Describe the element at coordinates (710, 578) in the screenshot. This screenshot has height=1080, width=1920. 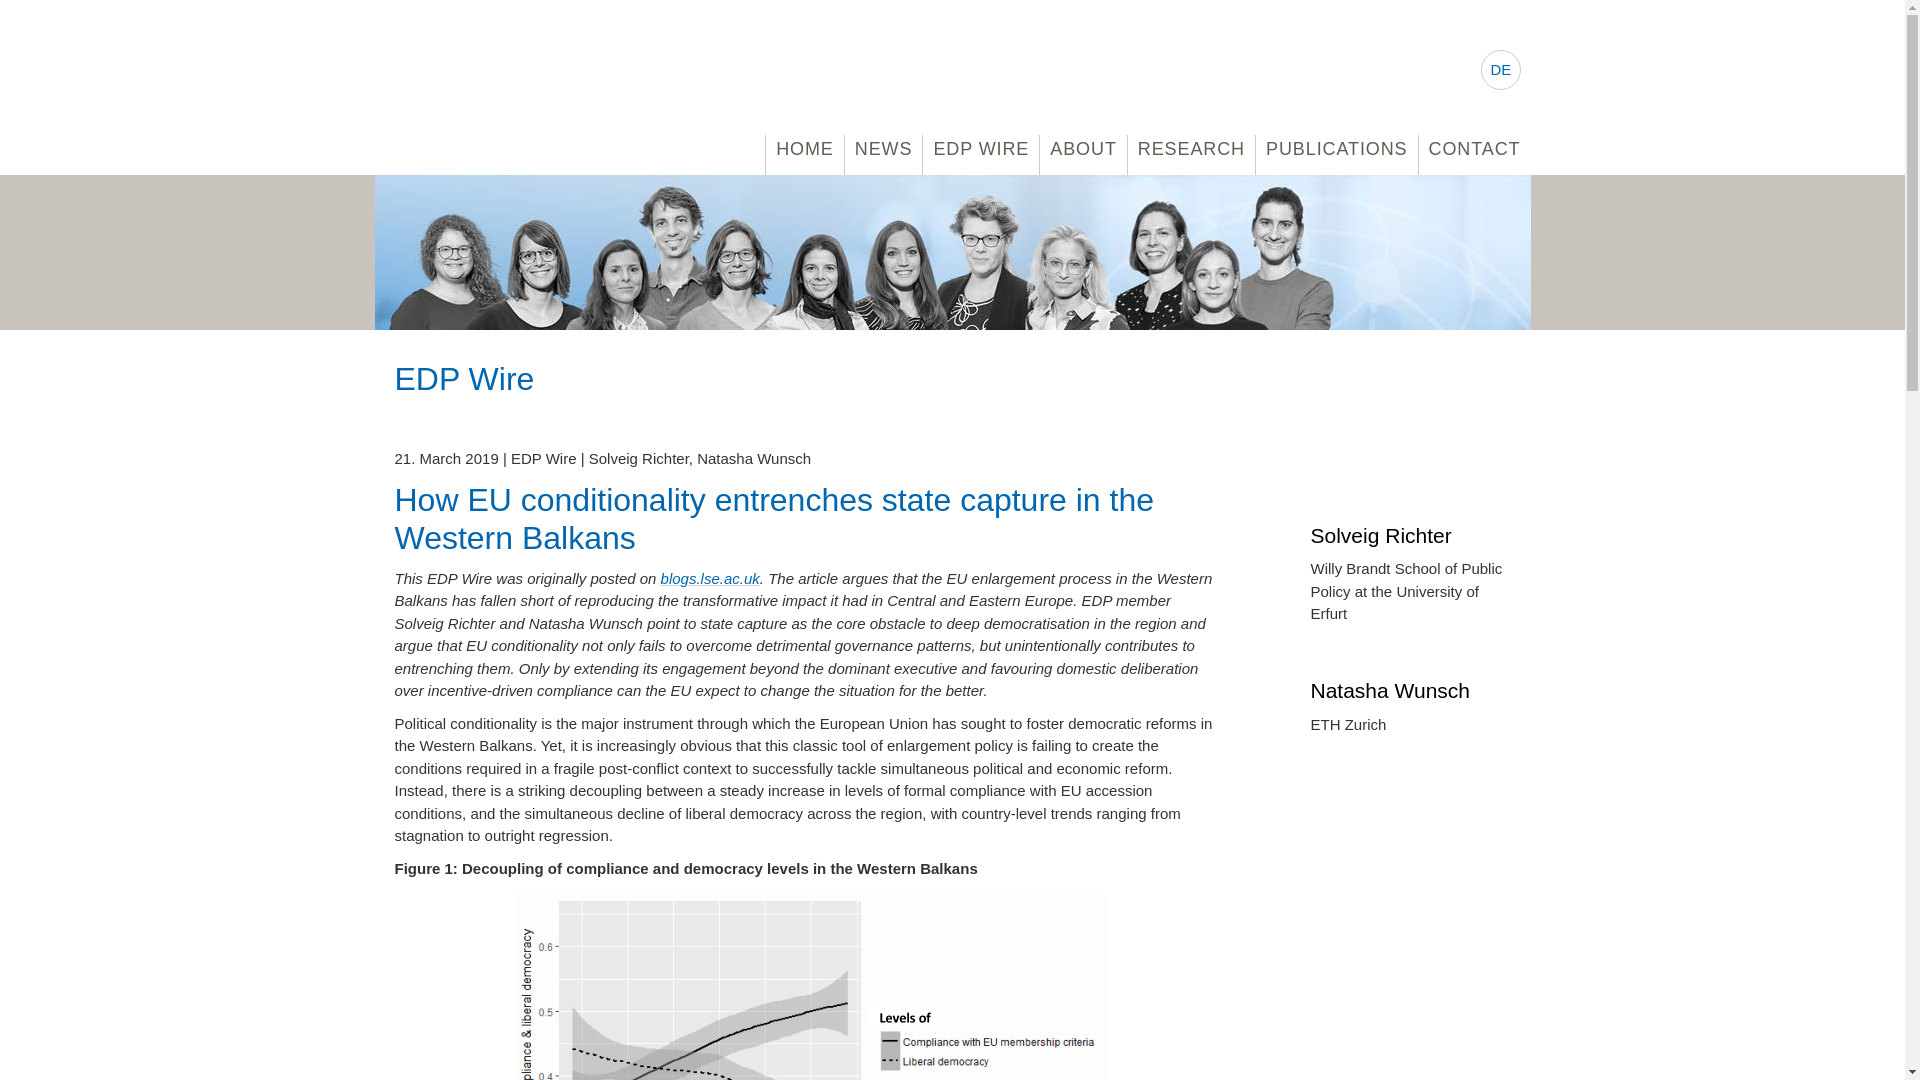
I see `blogs.lse.ac.uk` at that location.